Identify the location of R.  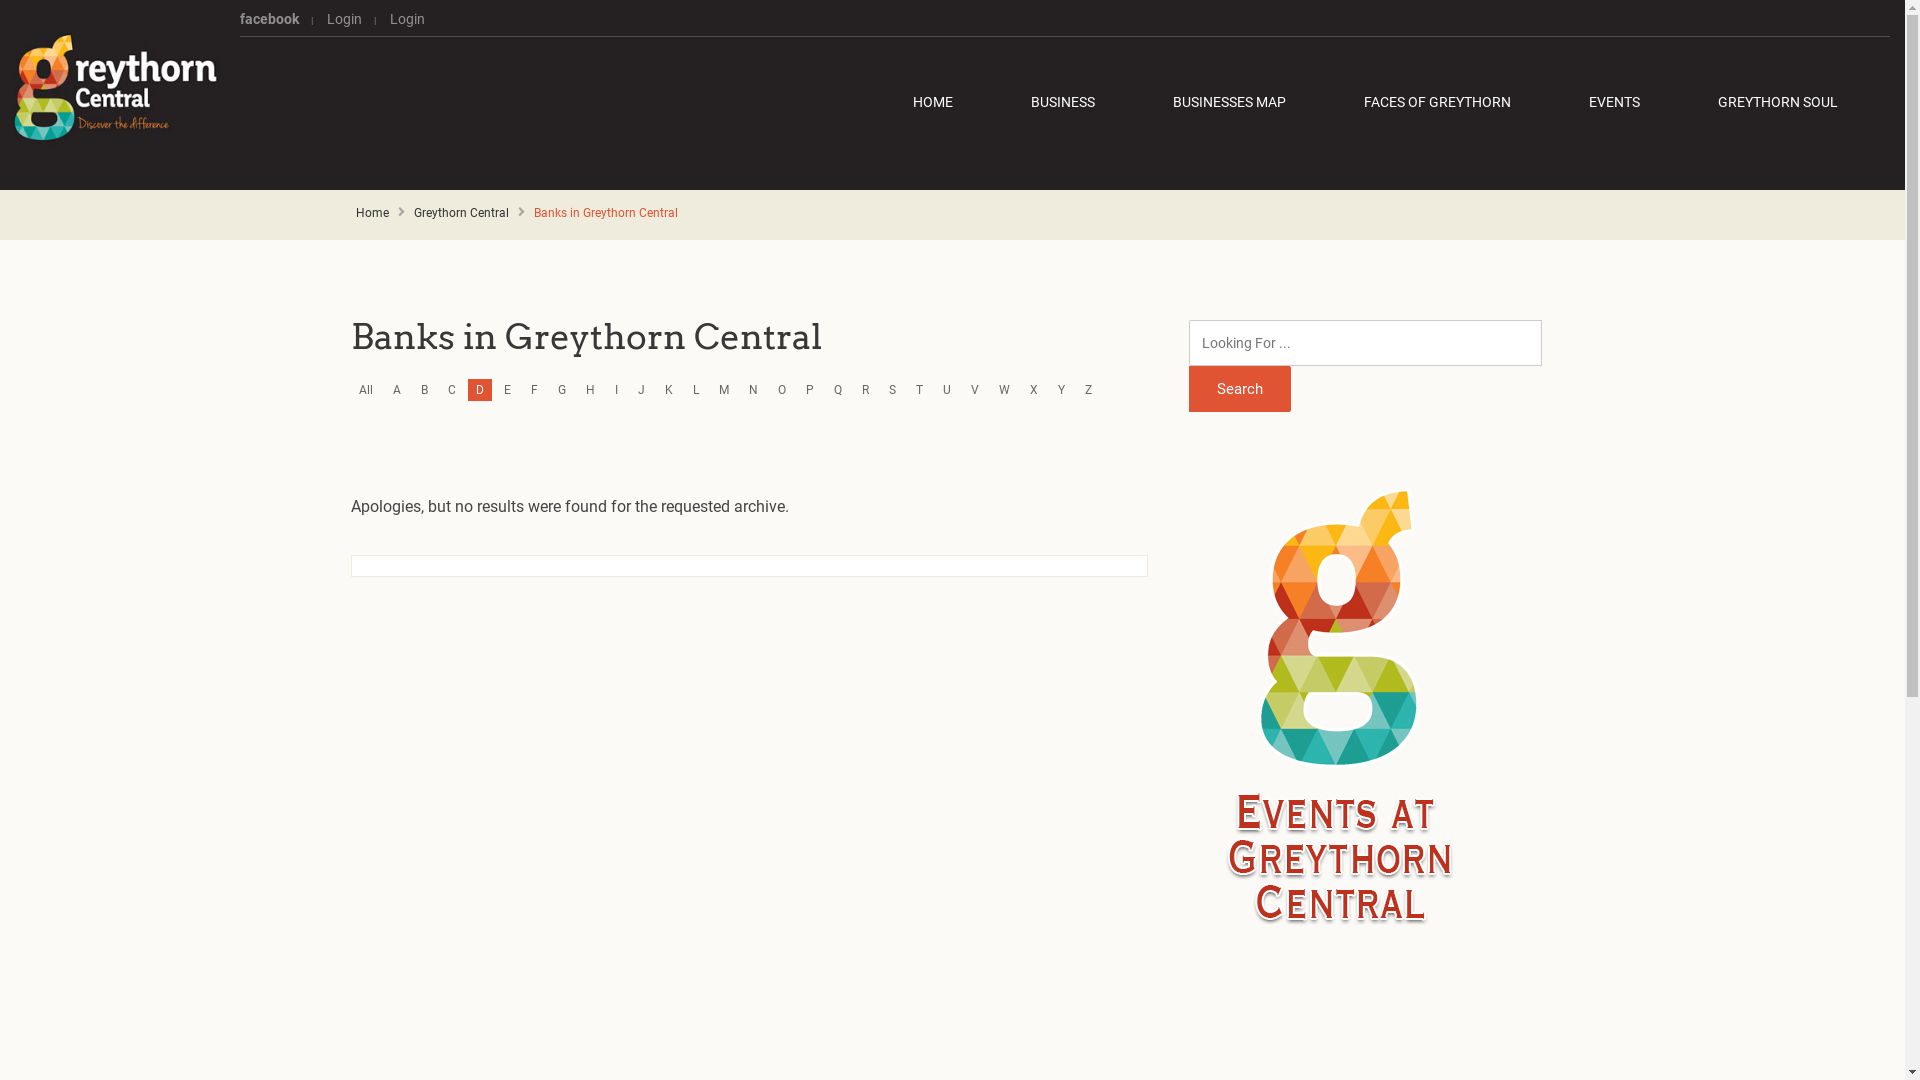
(866, 390).